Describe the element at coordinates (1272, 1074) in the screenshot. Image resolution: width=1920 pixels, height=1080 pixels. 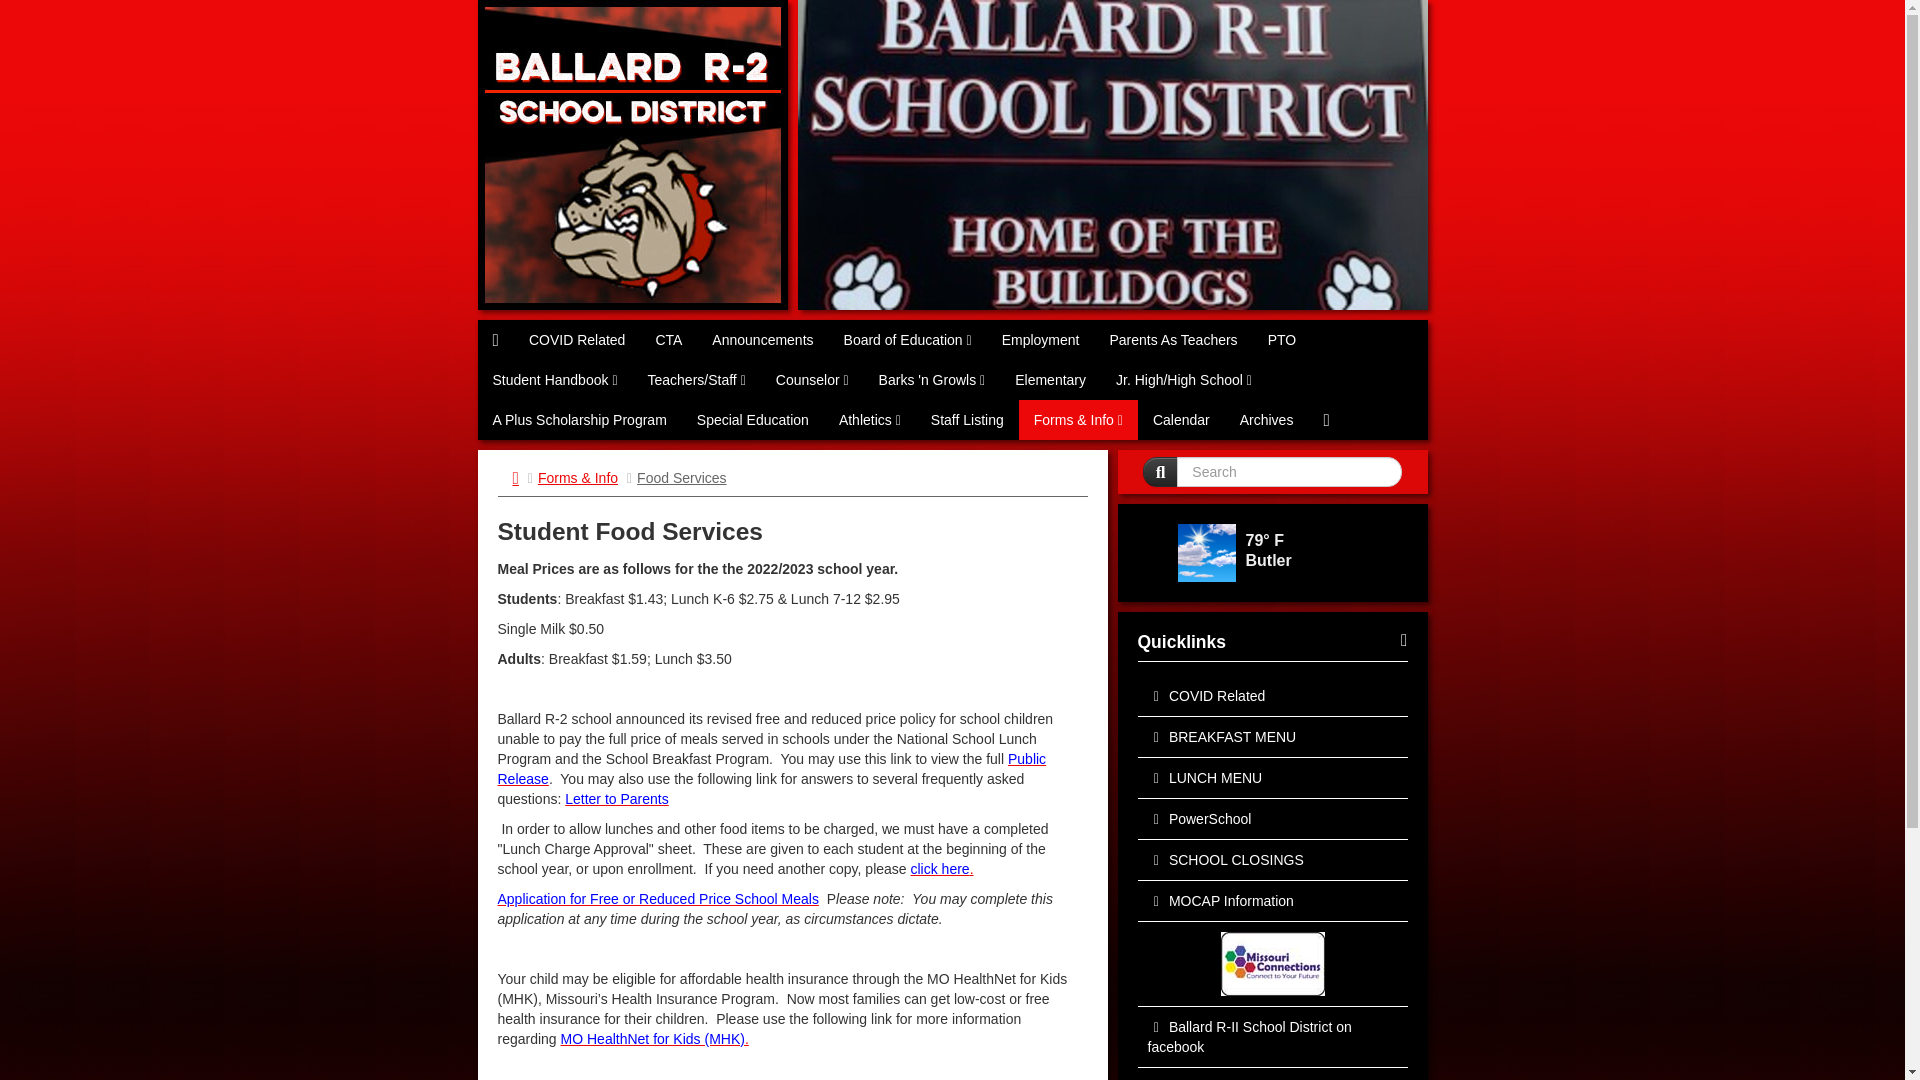
I see `Website Accessibility` at that location.